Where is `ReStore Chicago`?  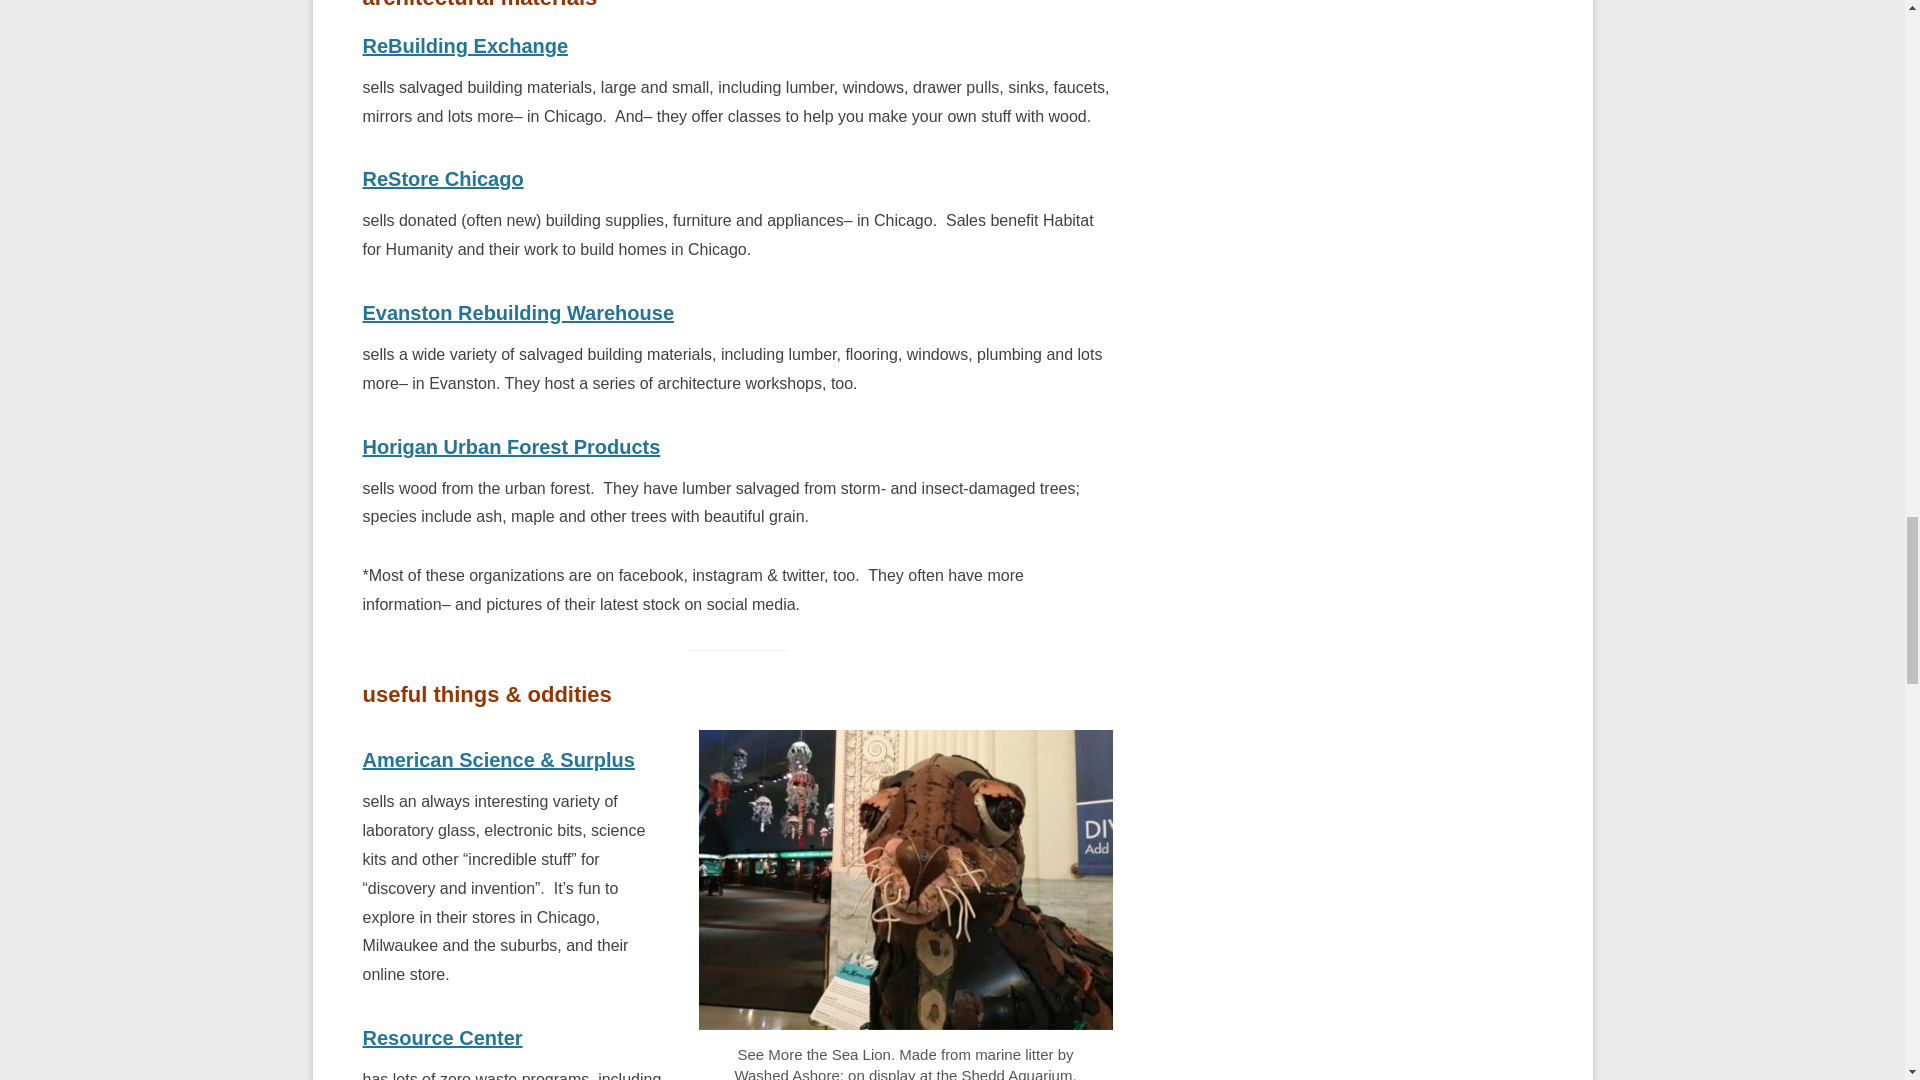 ReStore Chicago is located at coordinates (442, 179).